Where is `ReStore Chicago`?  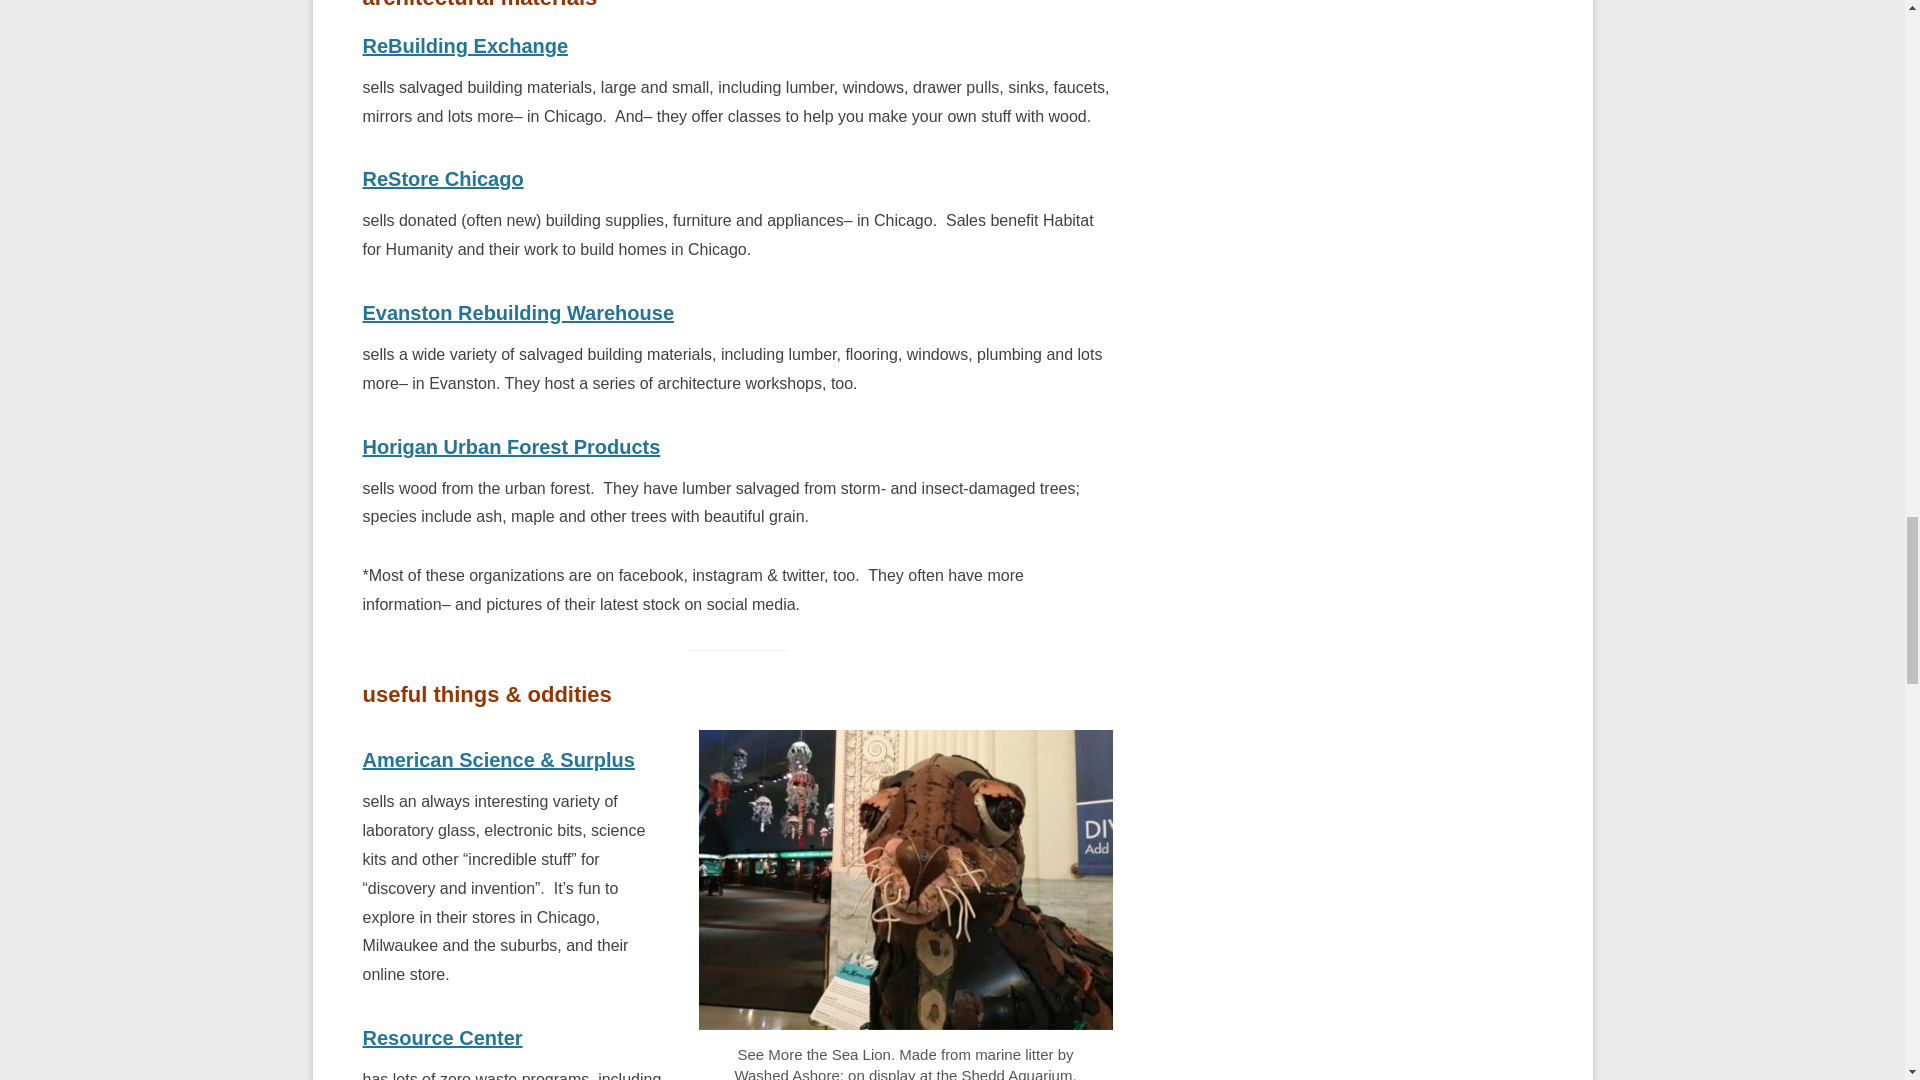 ReStore Chicago is located at coordinates (442, 179).